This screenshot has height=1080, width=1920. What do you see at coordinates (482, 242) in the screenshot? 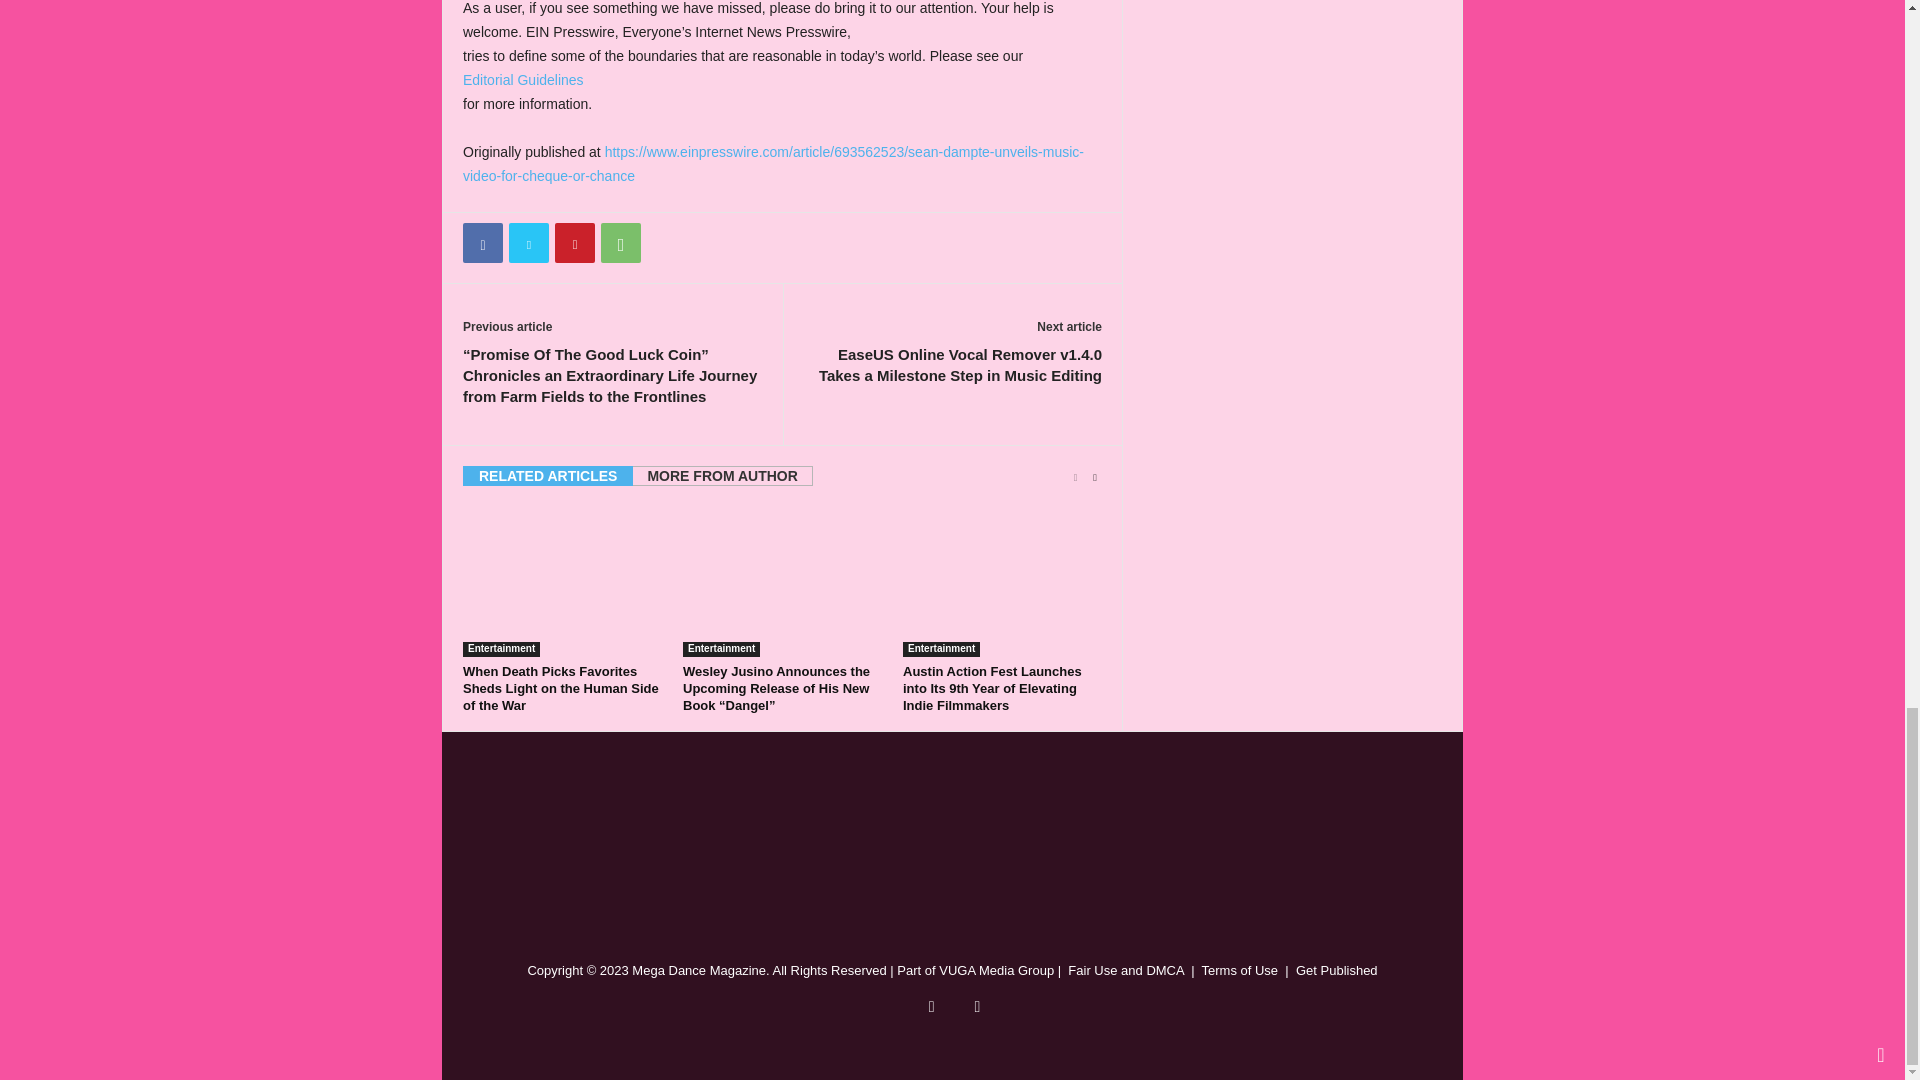
I see `Facebook` at bounding box center [482, 242].